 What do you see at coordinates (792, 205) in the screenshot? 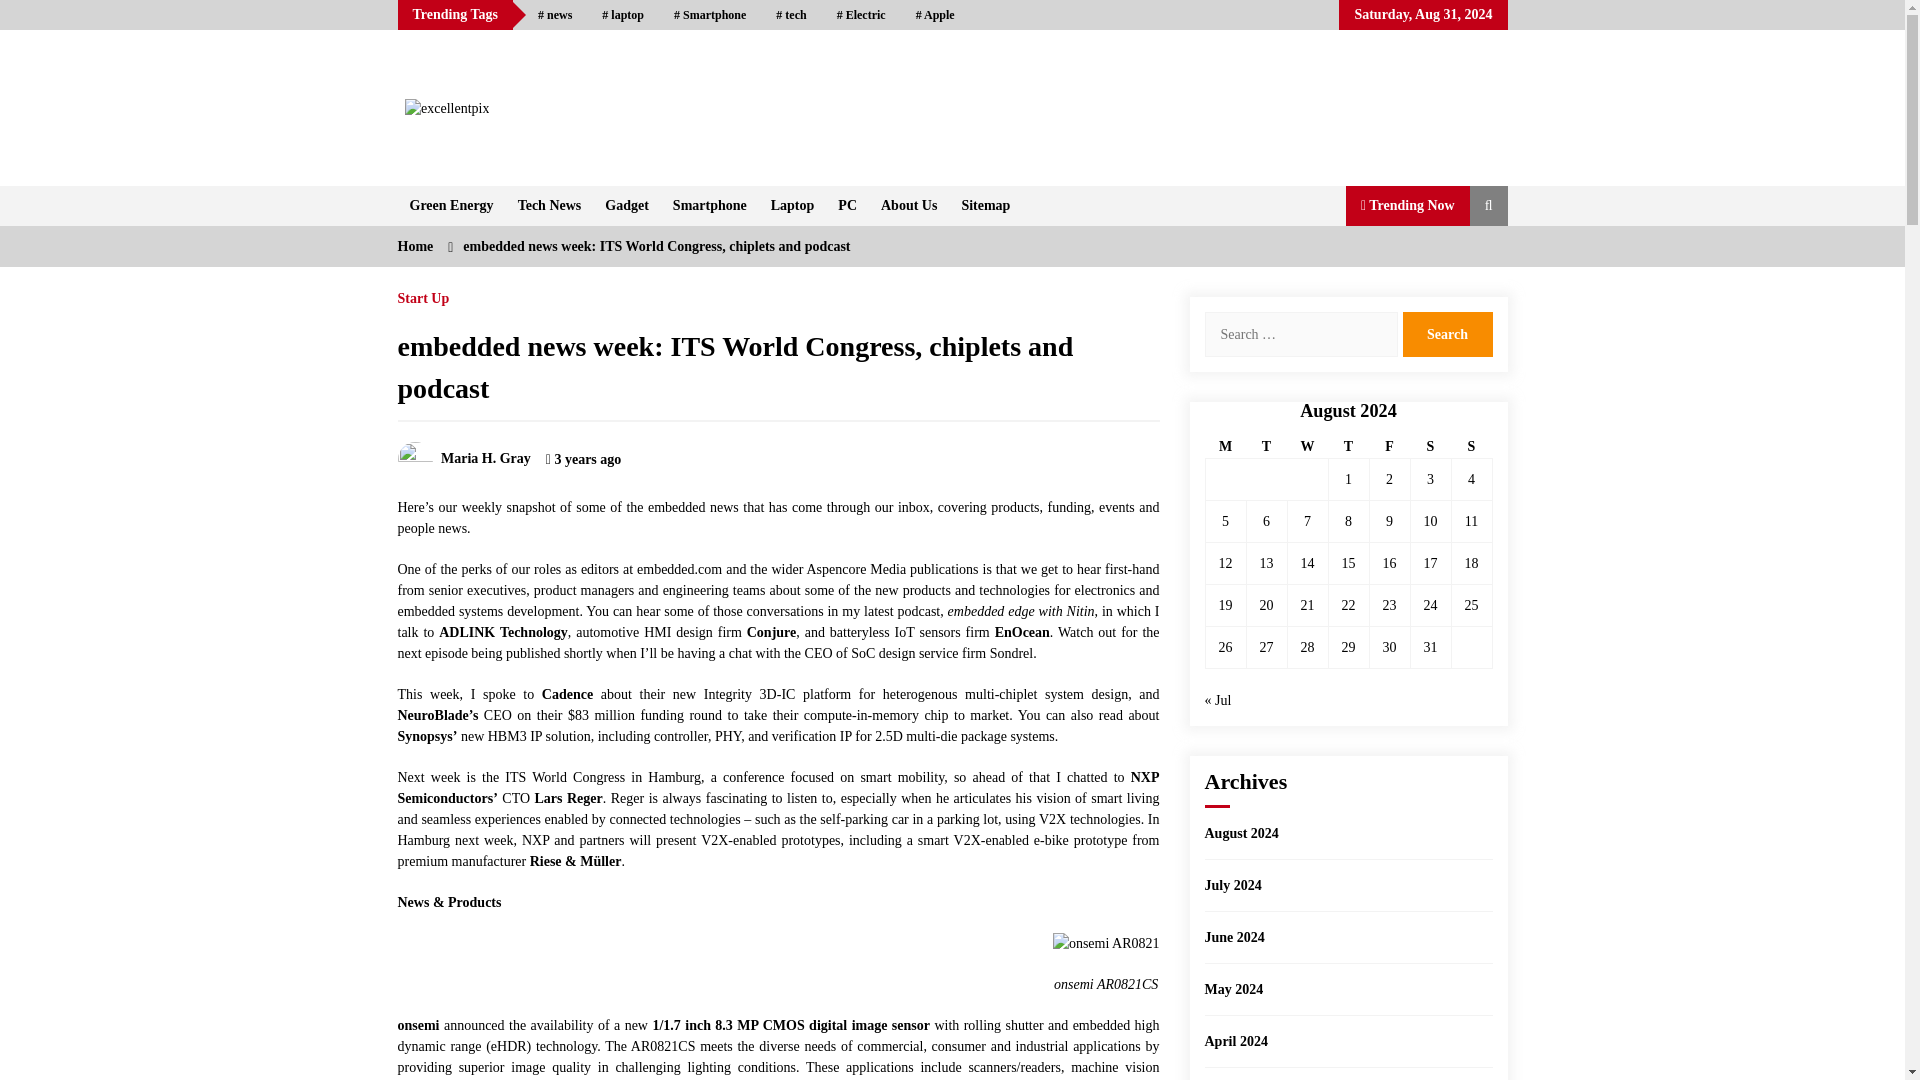
I see `Laptop` at bounding box center [792, 205].